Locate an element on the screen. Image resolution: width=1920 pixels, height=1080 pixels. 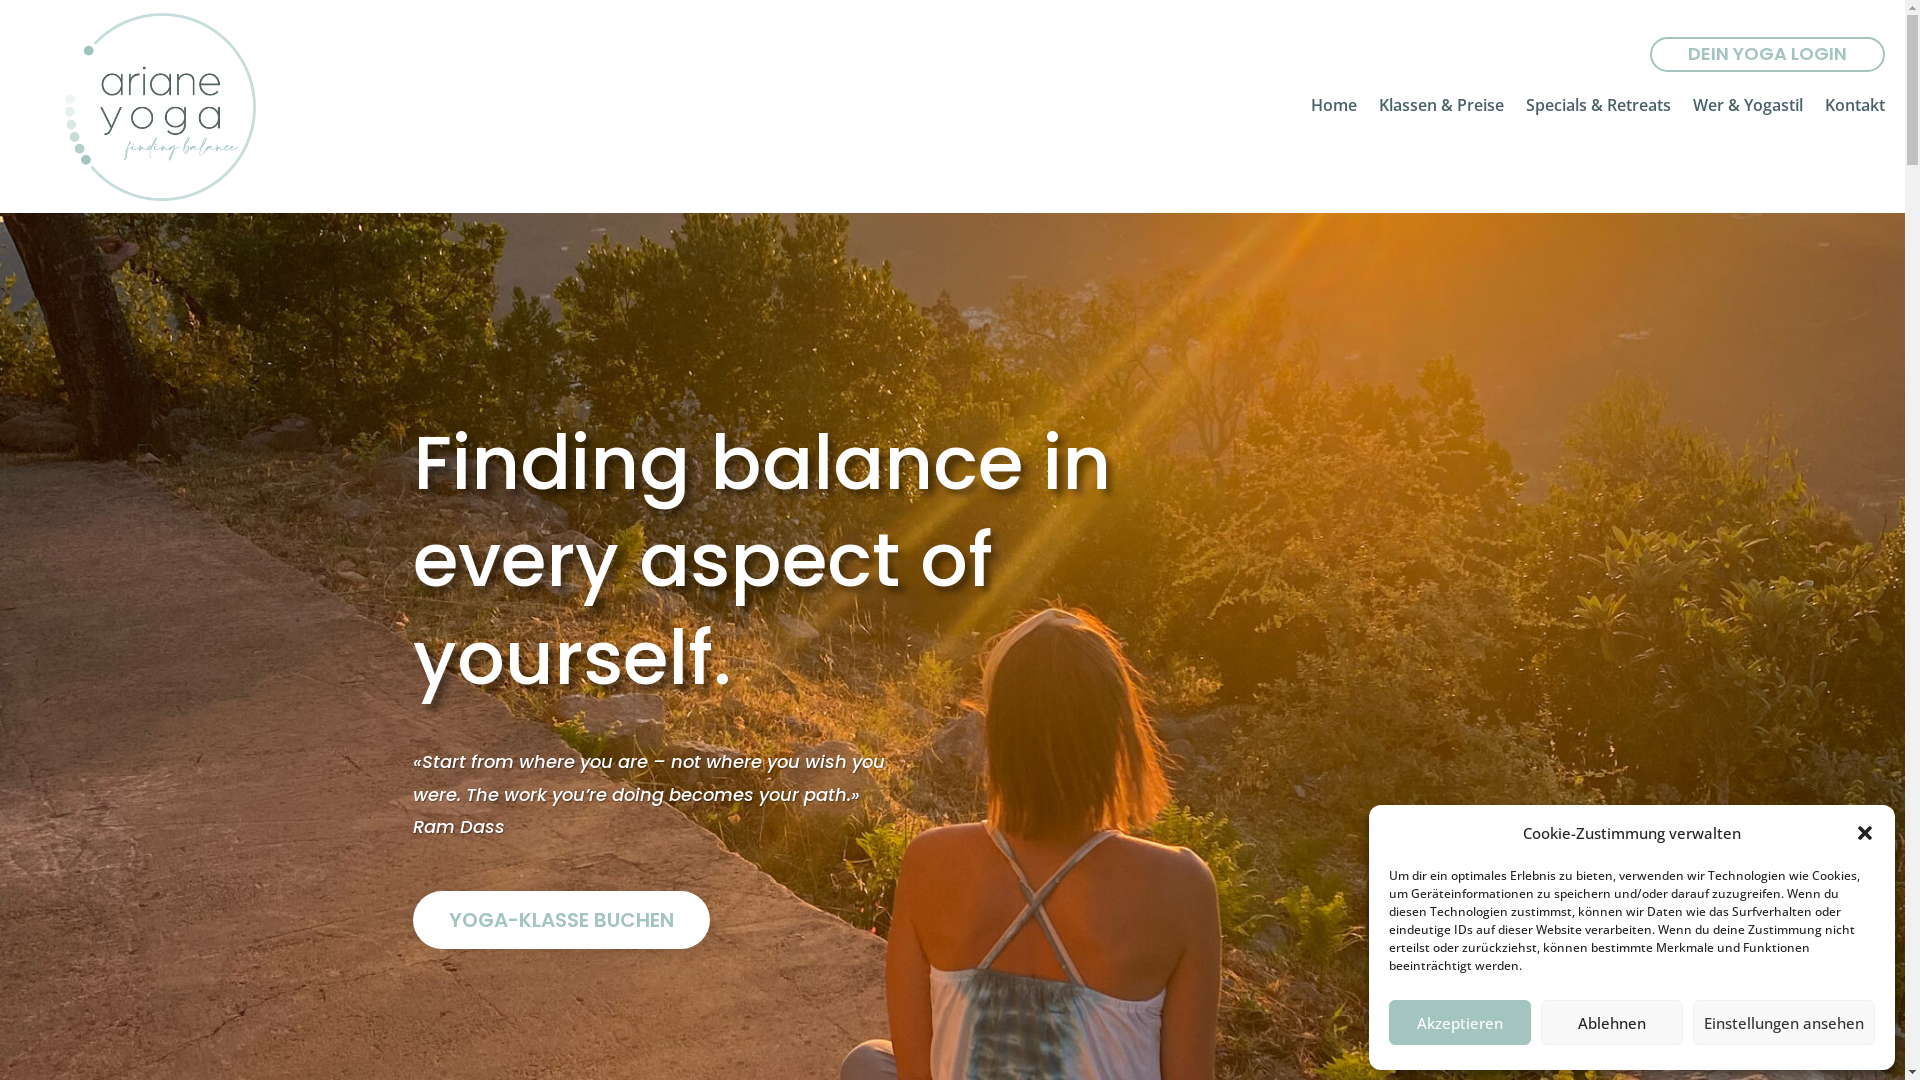
DEIN YOGA LOGIN is located at coordinates (1768, 54).